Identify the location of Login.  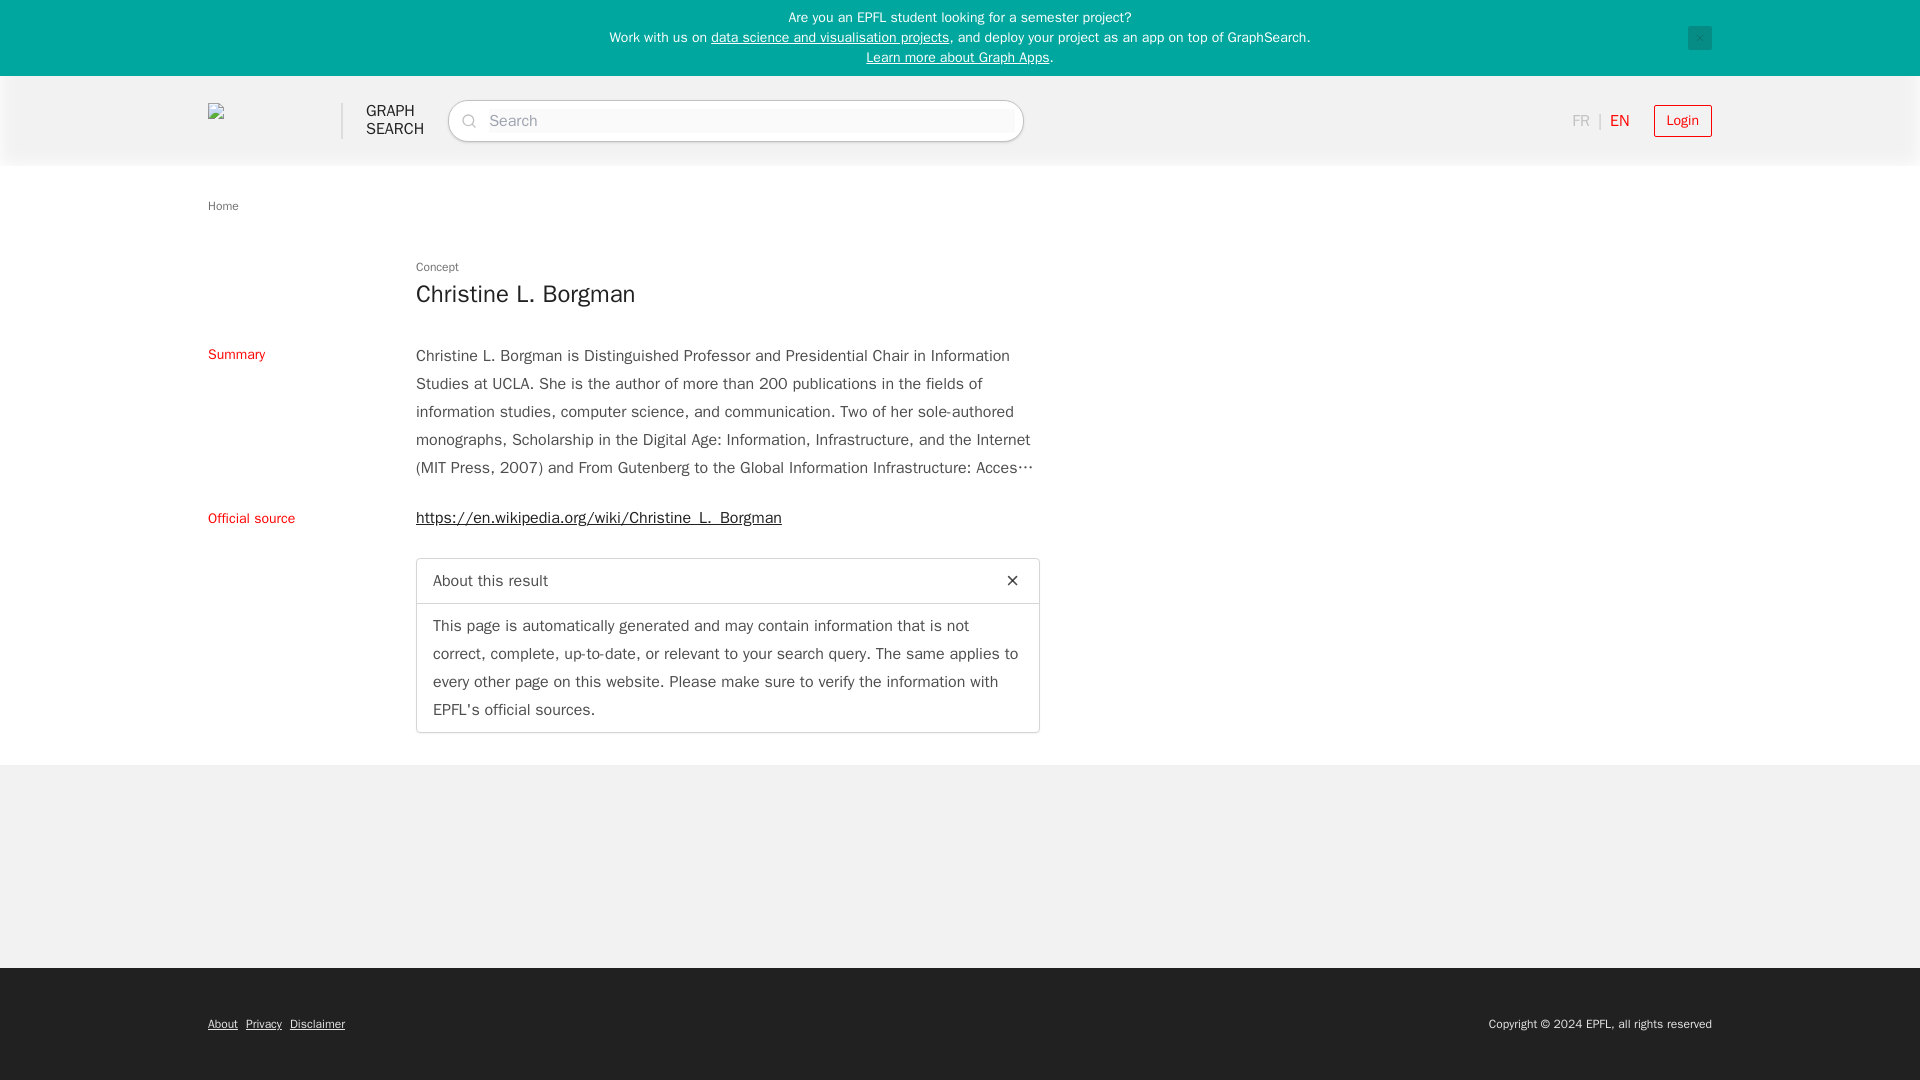
(1700, 37).